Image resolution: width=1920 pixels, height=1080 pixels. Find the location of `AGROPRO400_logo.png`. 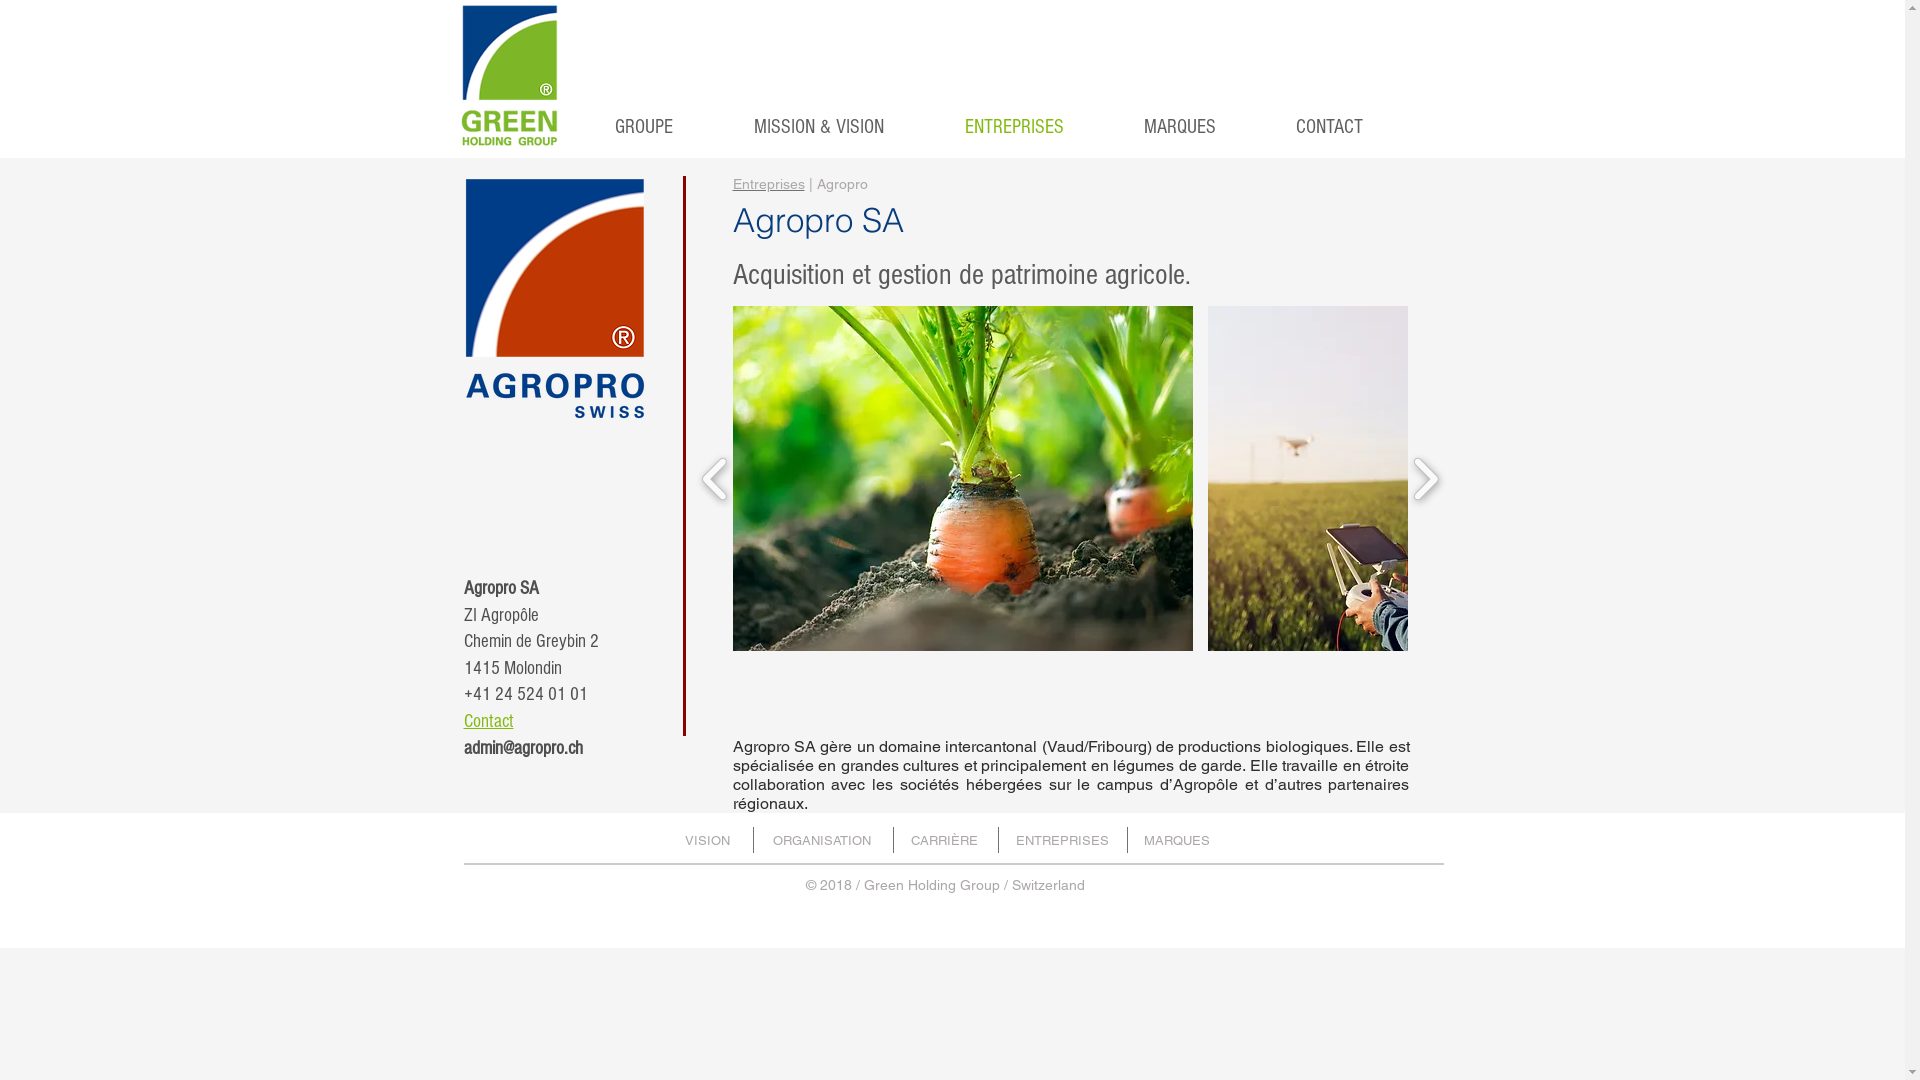

AGROPRO400_logo.png is located at coordinates (555, 298).